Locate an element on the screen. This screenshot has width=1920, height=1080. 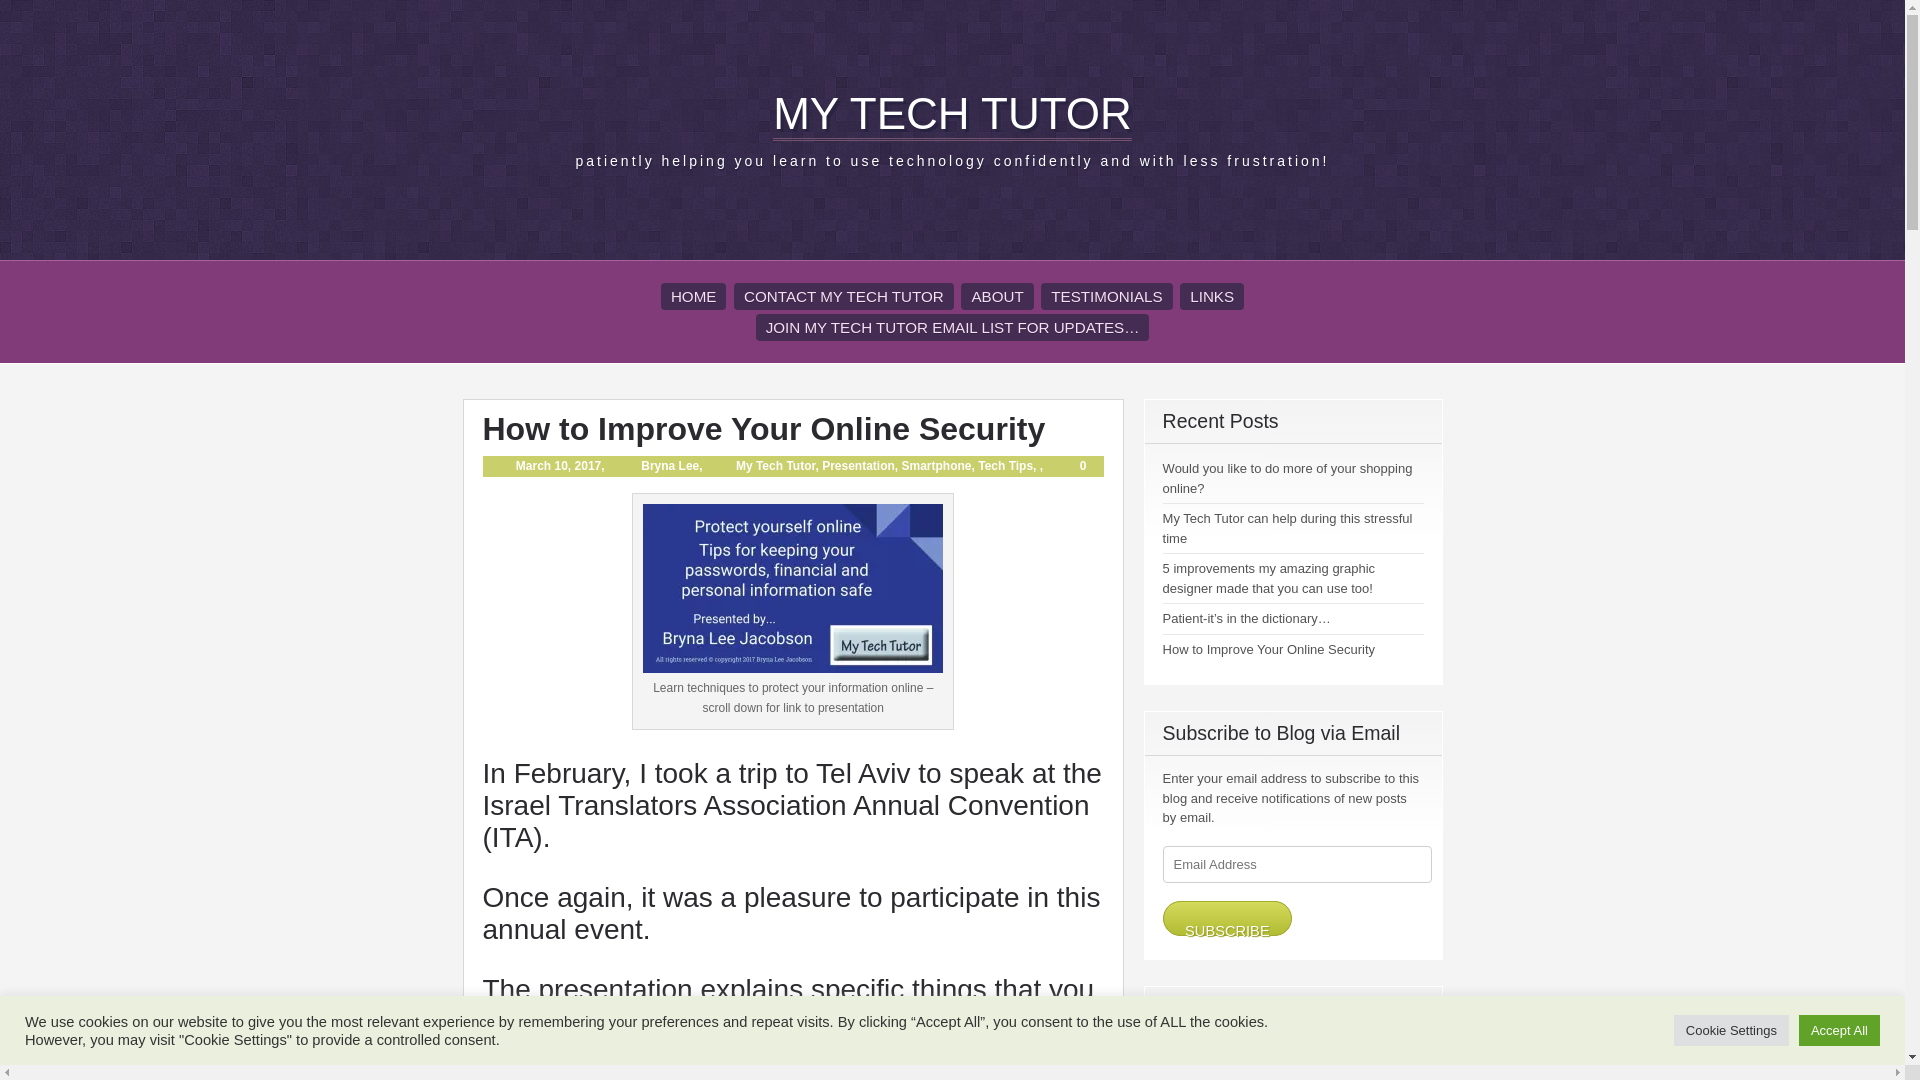
ITA is located at coordinates (512, 837).